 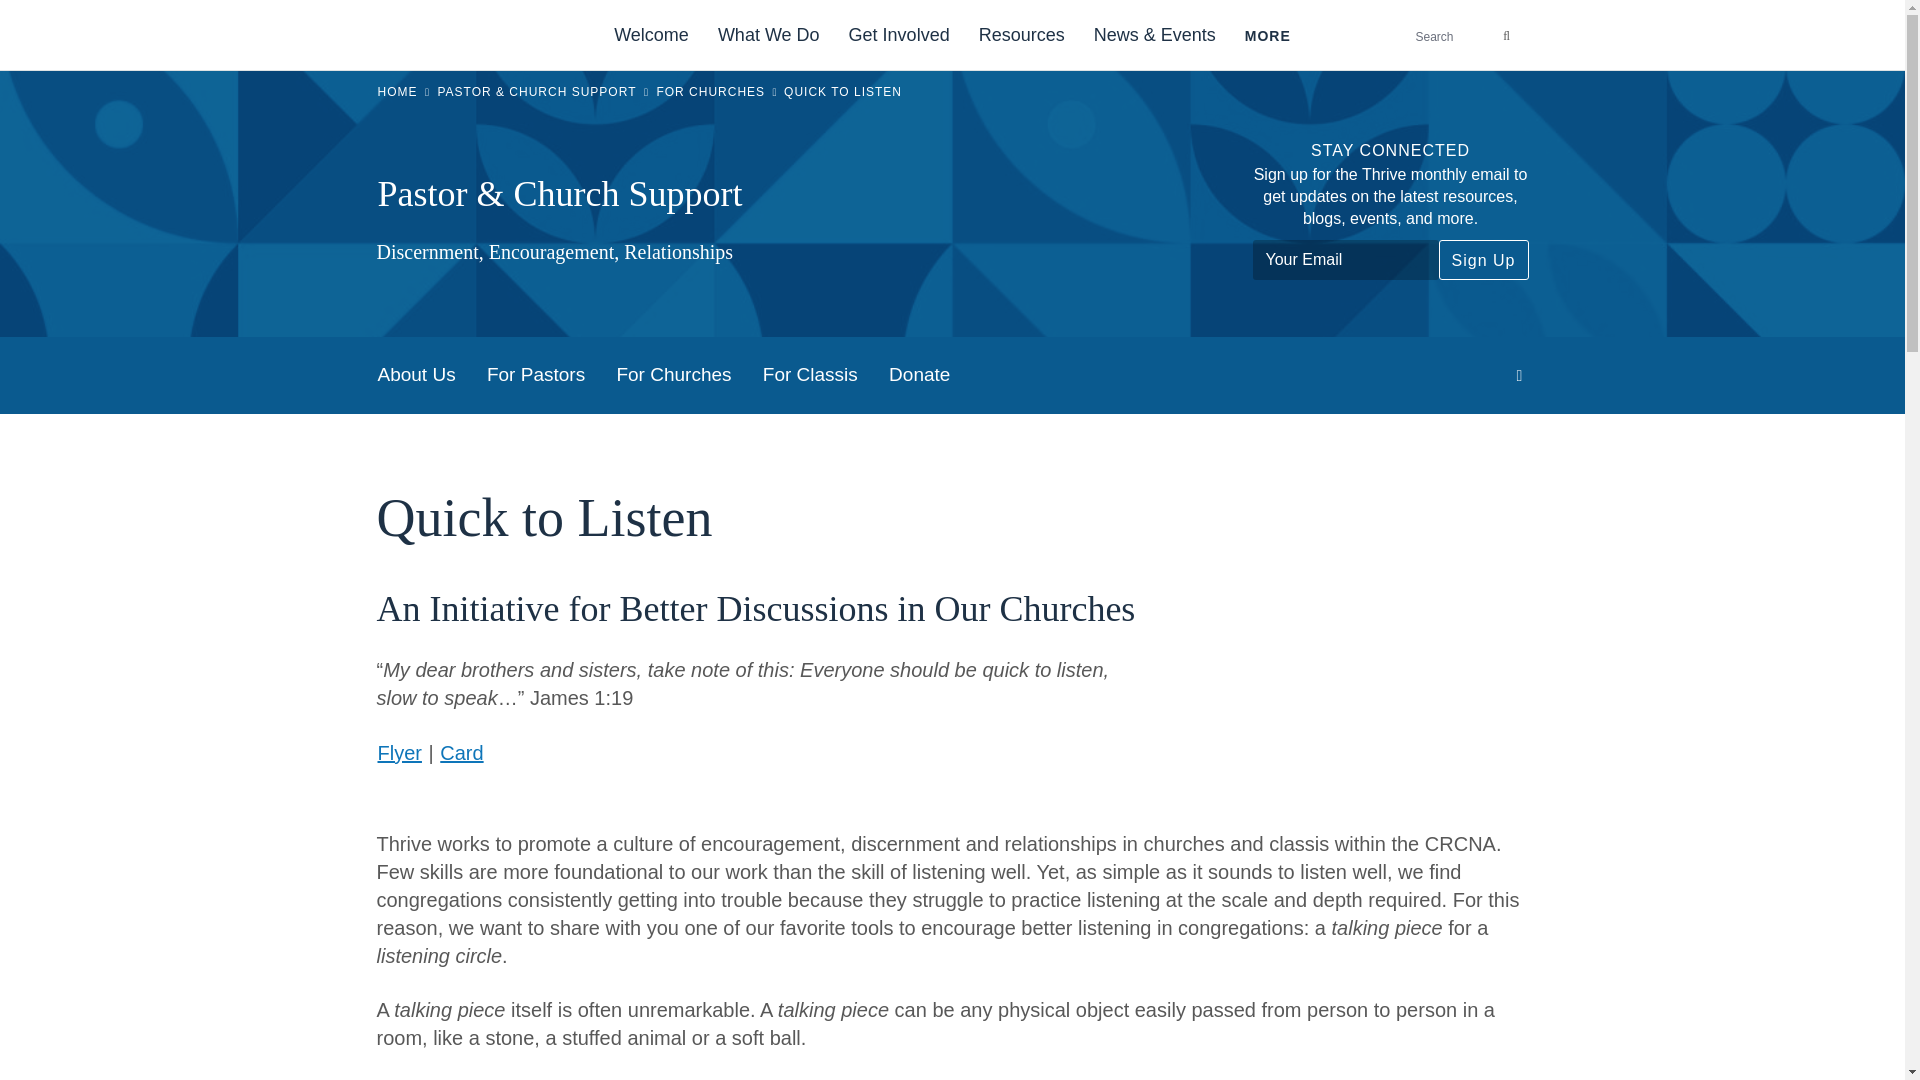 What do you see at coordinates (1344, 690) in the screenshot?
I see `Quick to Listen` at bounding box center [1344, 690].